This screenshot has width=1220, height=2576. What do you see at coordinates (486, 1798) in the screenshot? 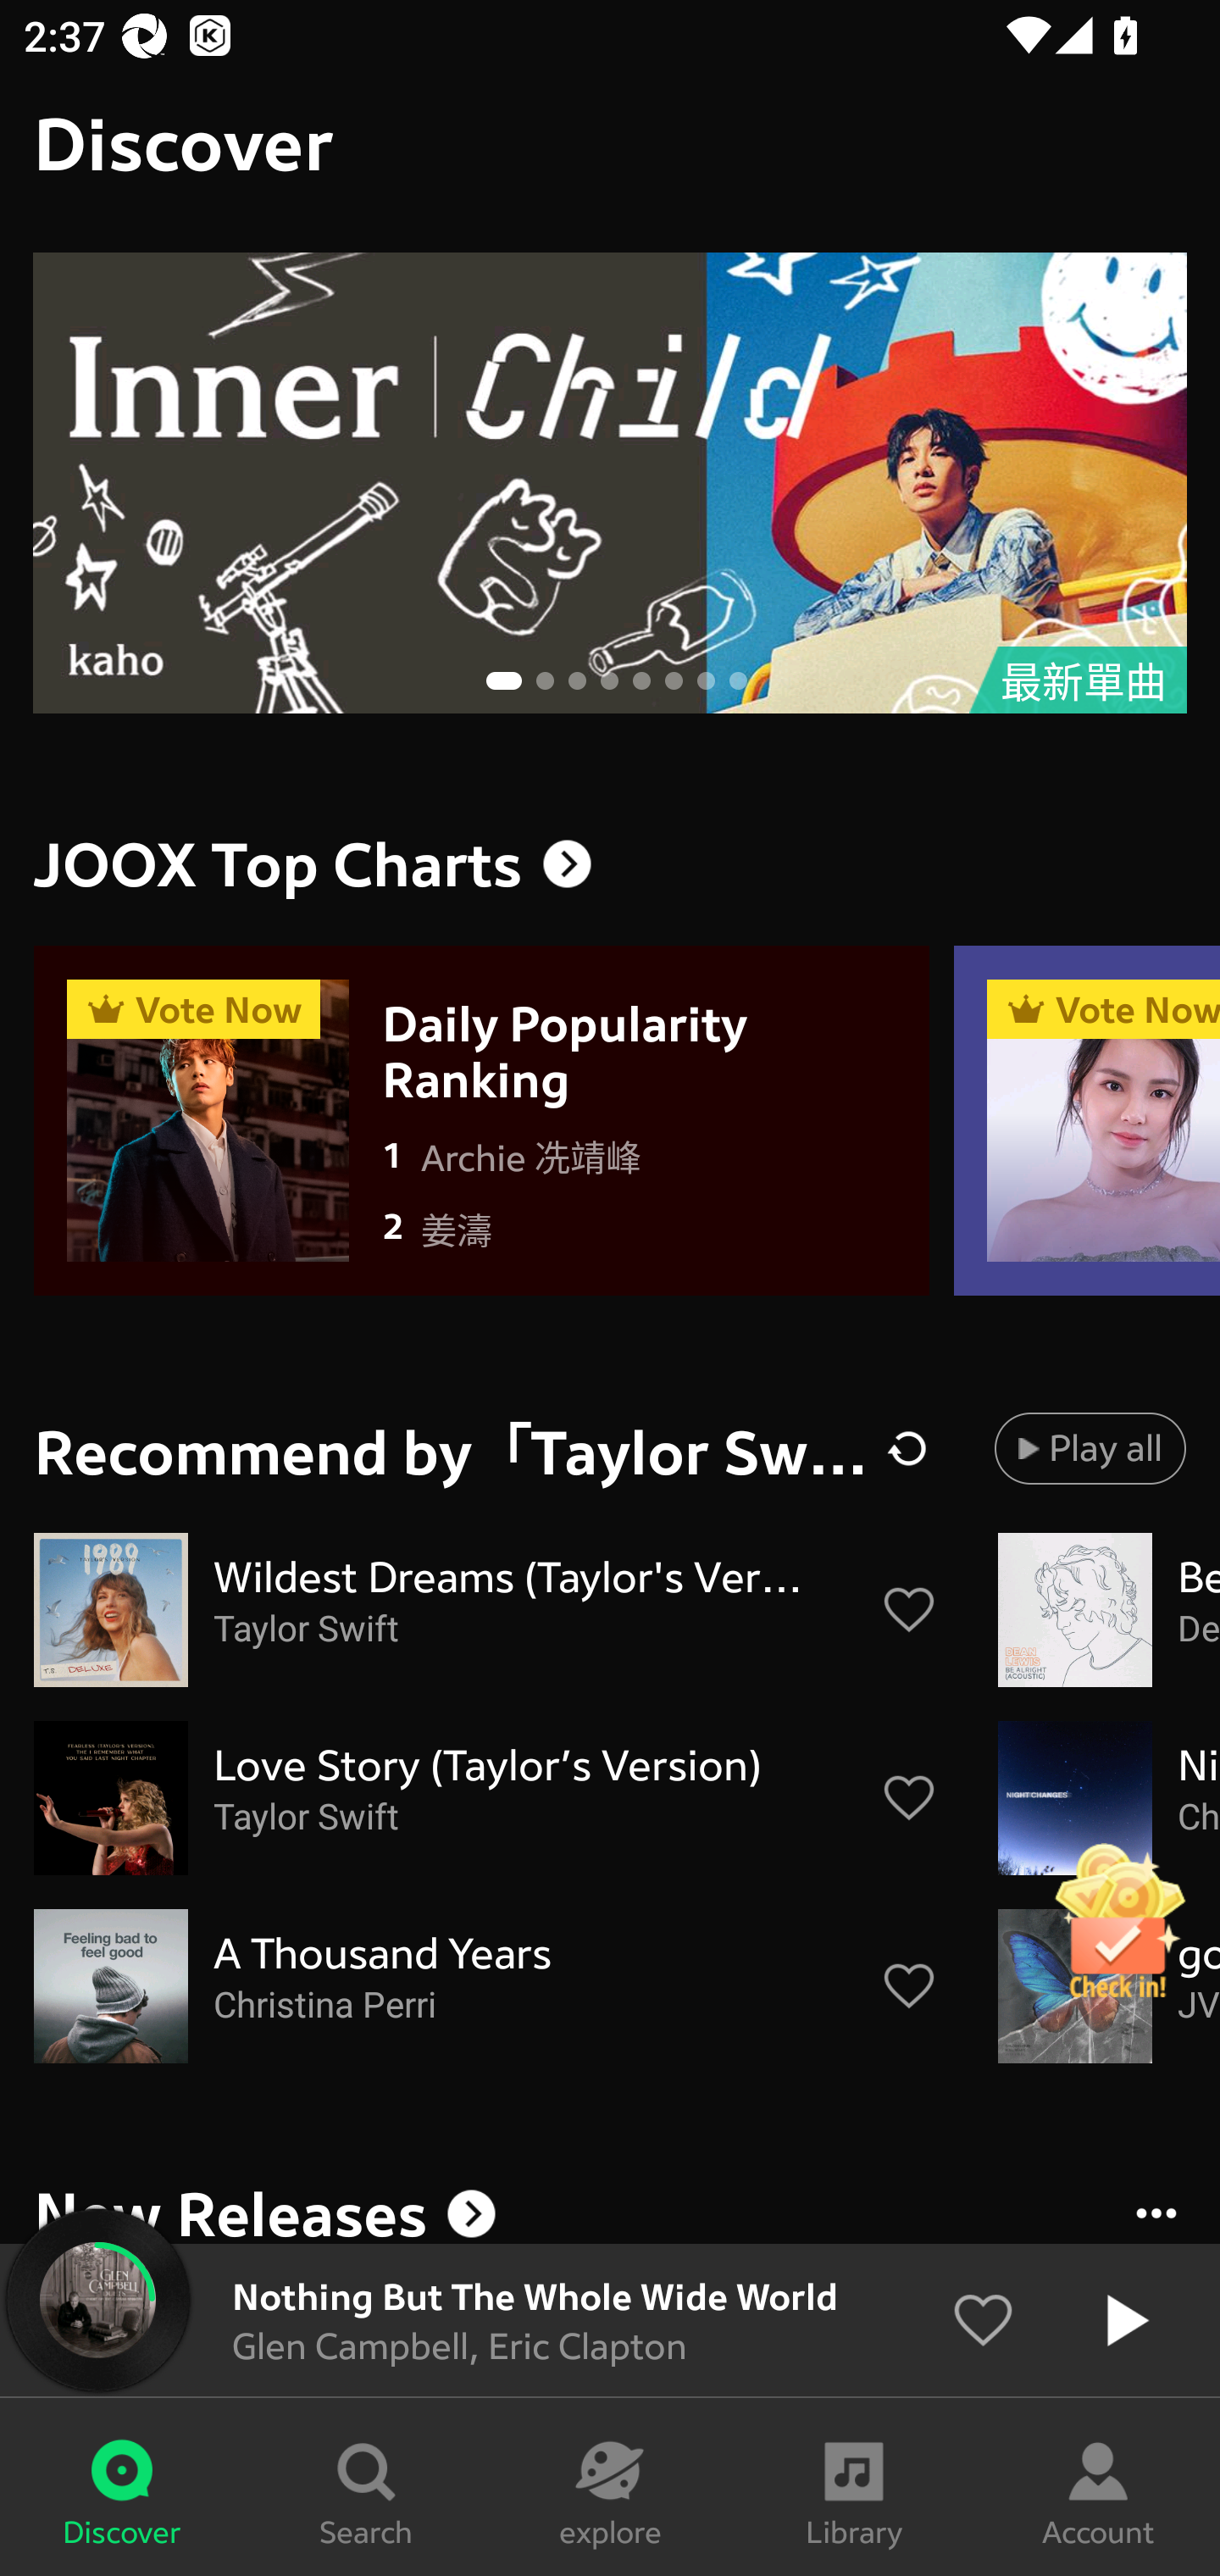
I see `Love Story (Taylor’s Version) Taylor Swift` at bounding box center [486, 1798].